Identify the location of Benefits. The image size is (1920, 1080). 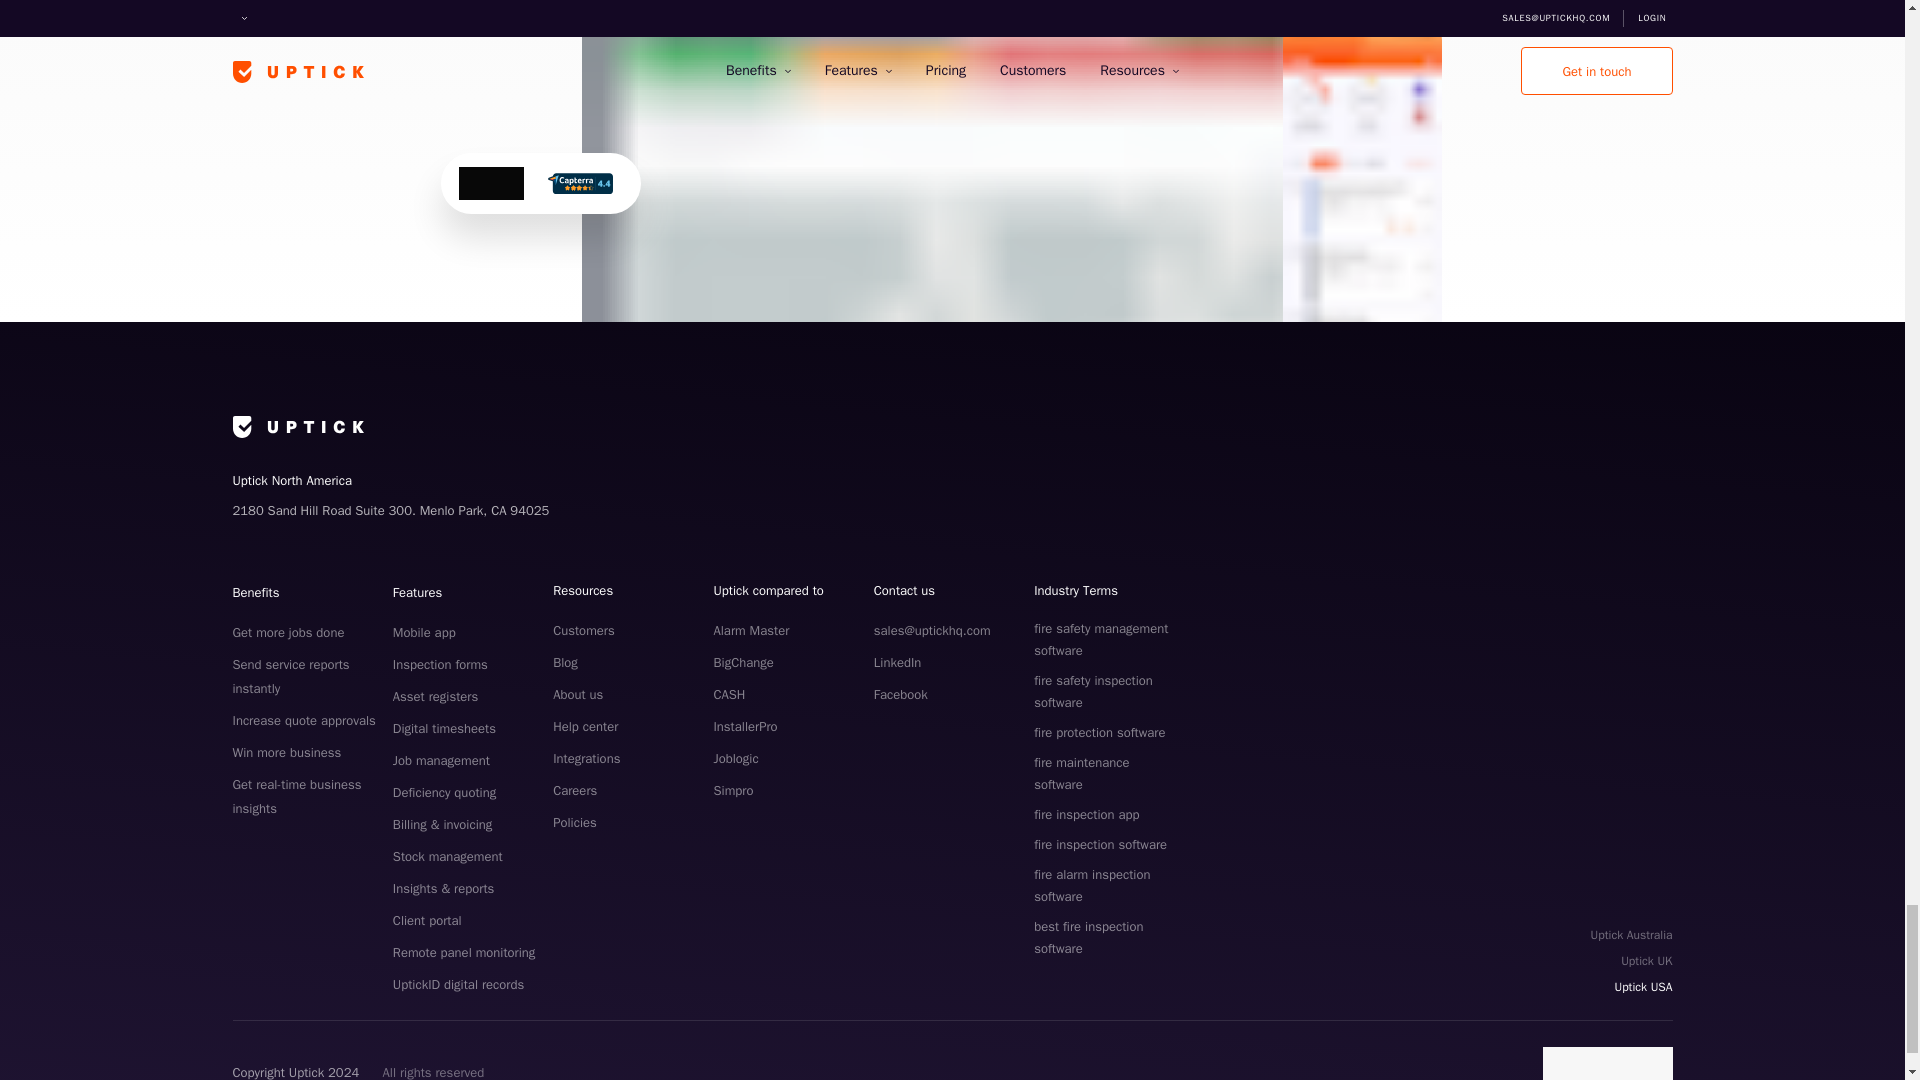
(255, 592).